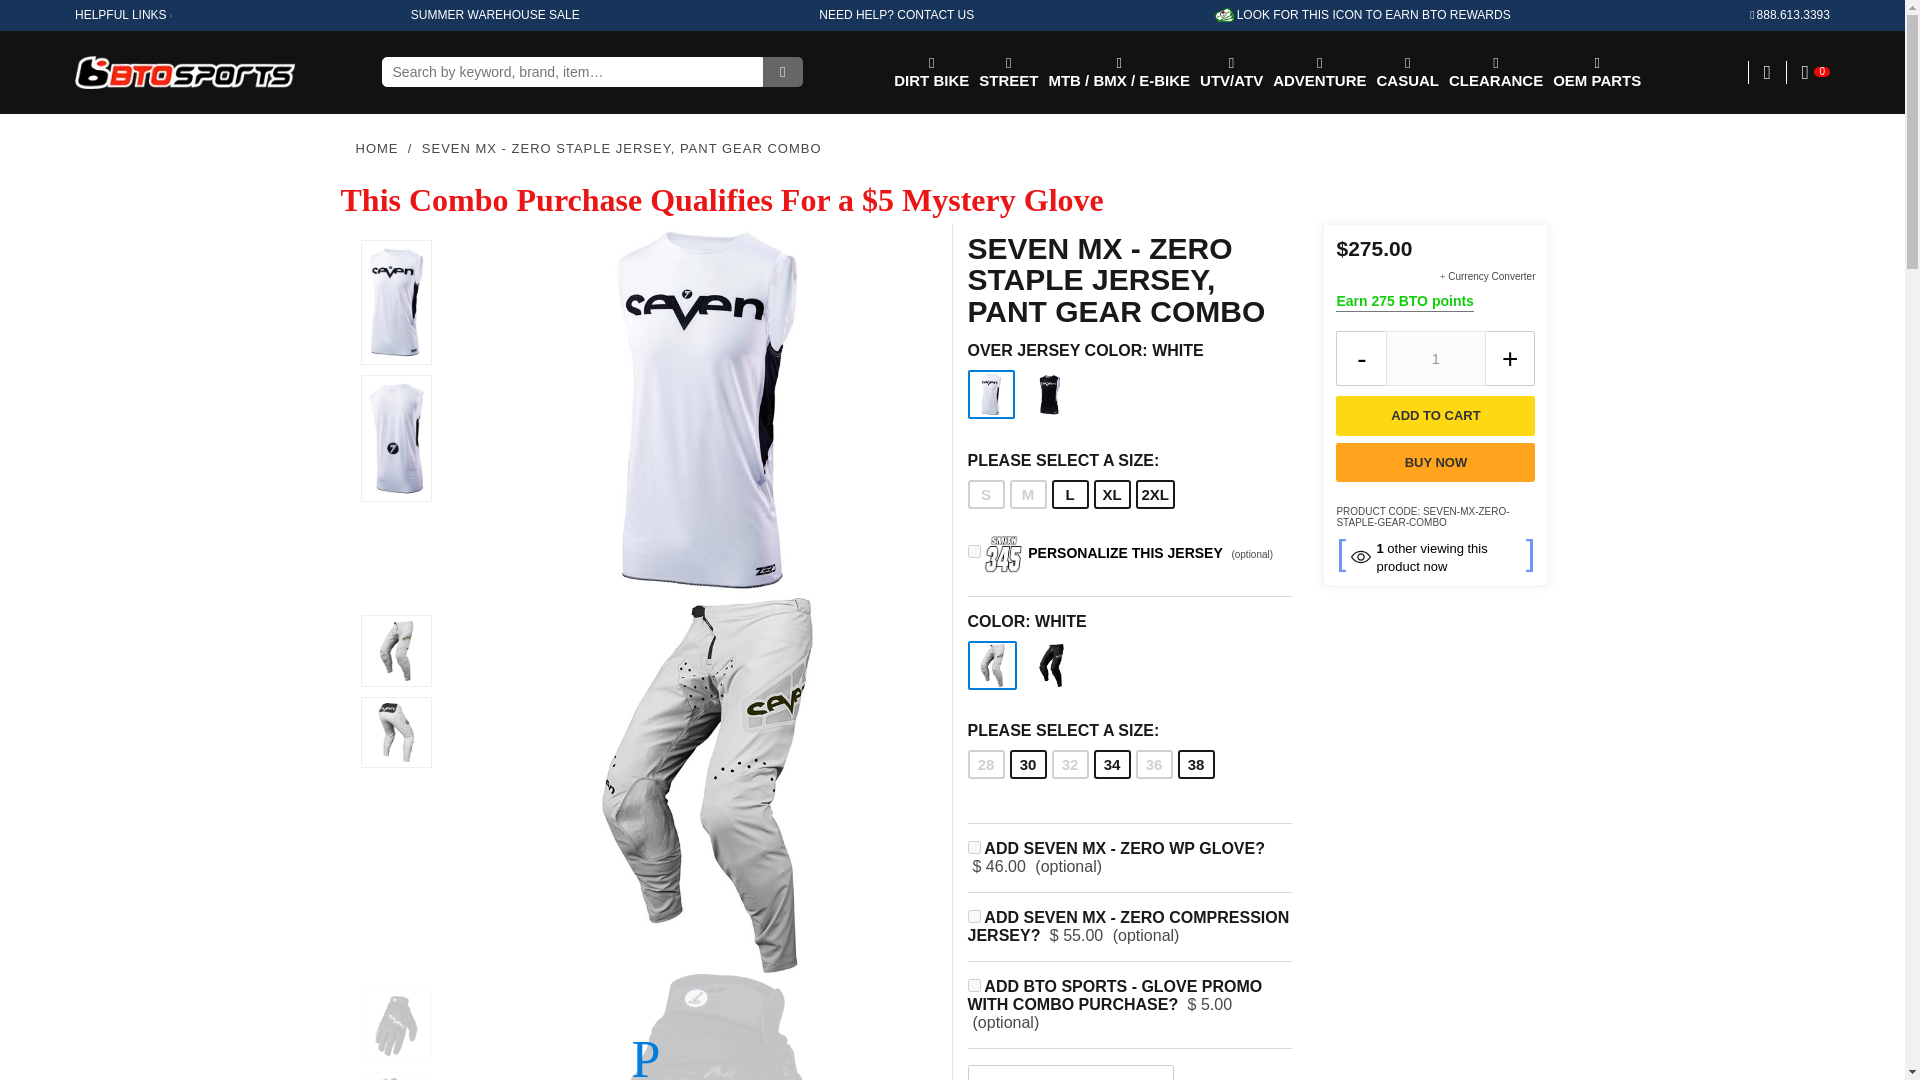 The height and width of the screenshot is (1080, 1920). What do you see at coordinates (974, 916) in the screenshot?
I see `on` at bounding box center [974, 916].